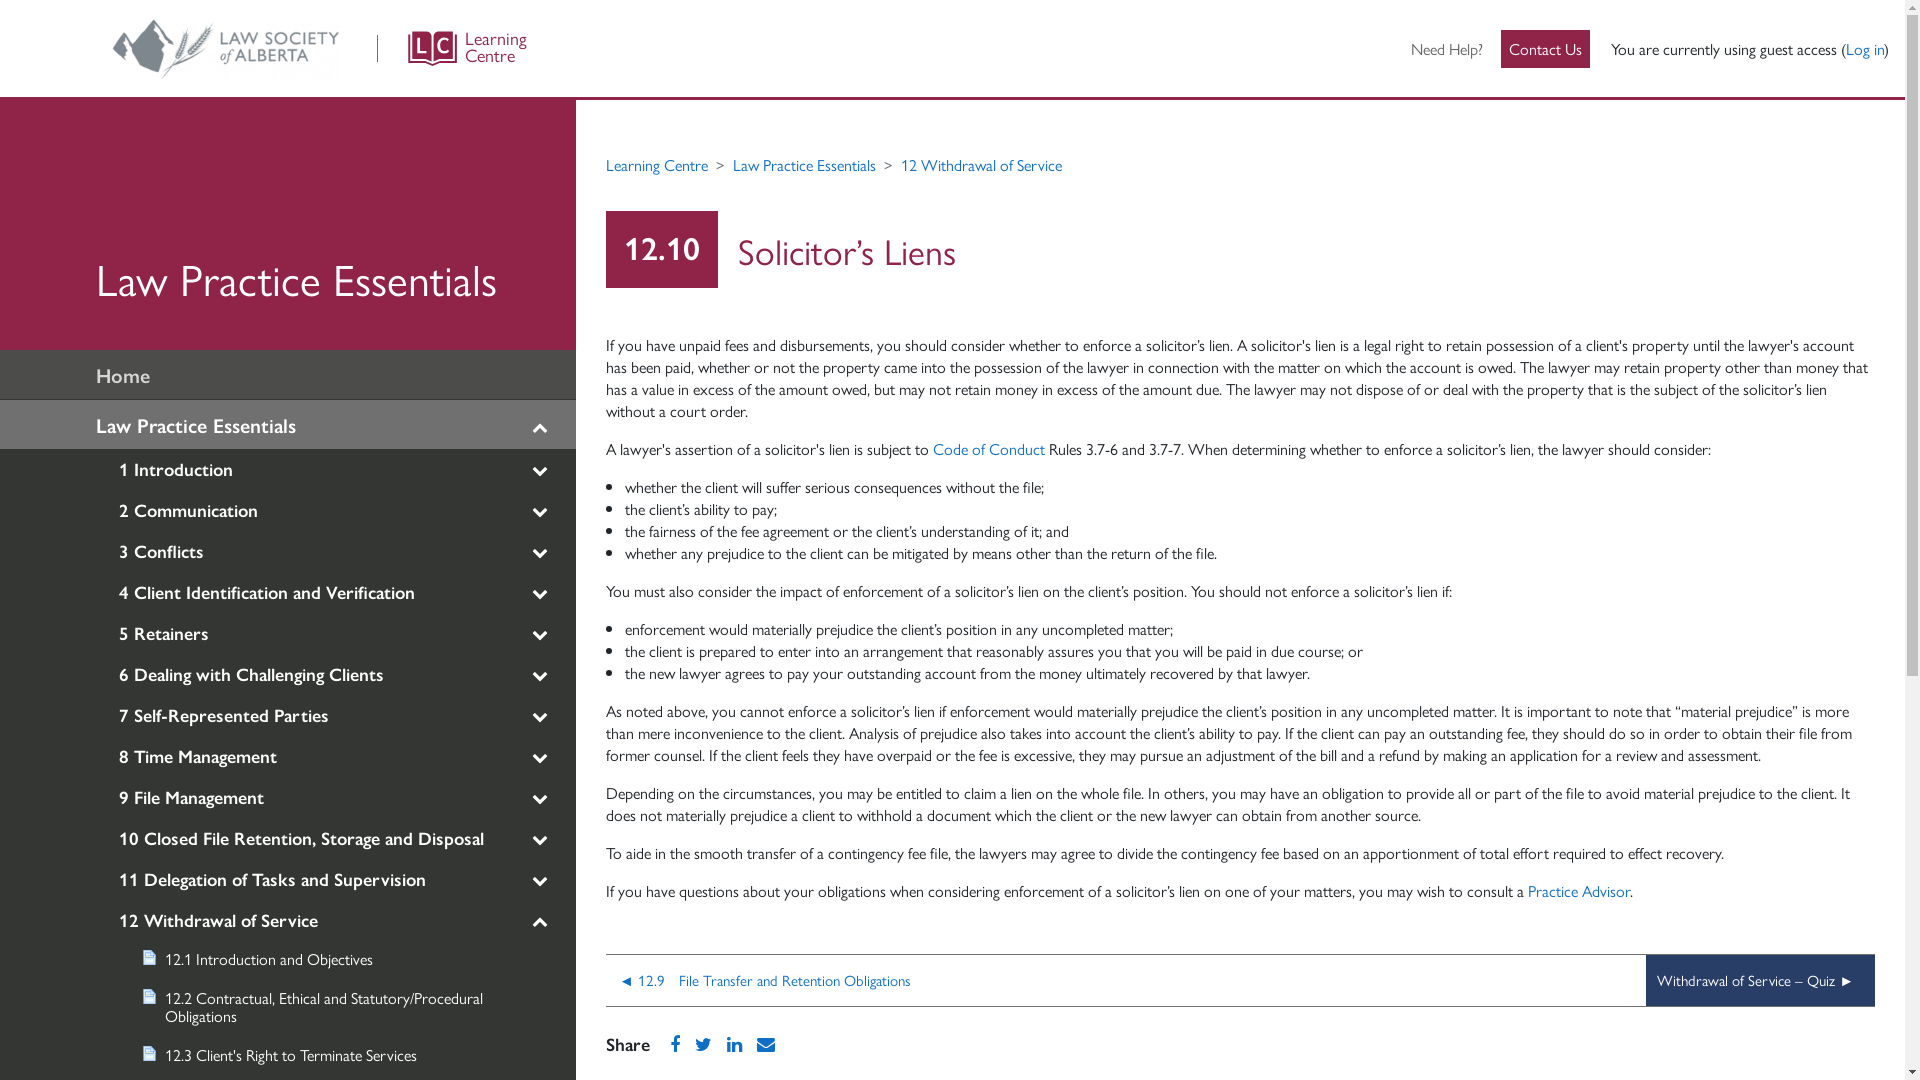 This screenshot has width=1920, height=1080. Describe the element at coordinates (288, 225) in the screenshot. I see `Law Practice Essentials` at that location.